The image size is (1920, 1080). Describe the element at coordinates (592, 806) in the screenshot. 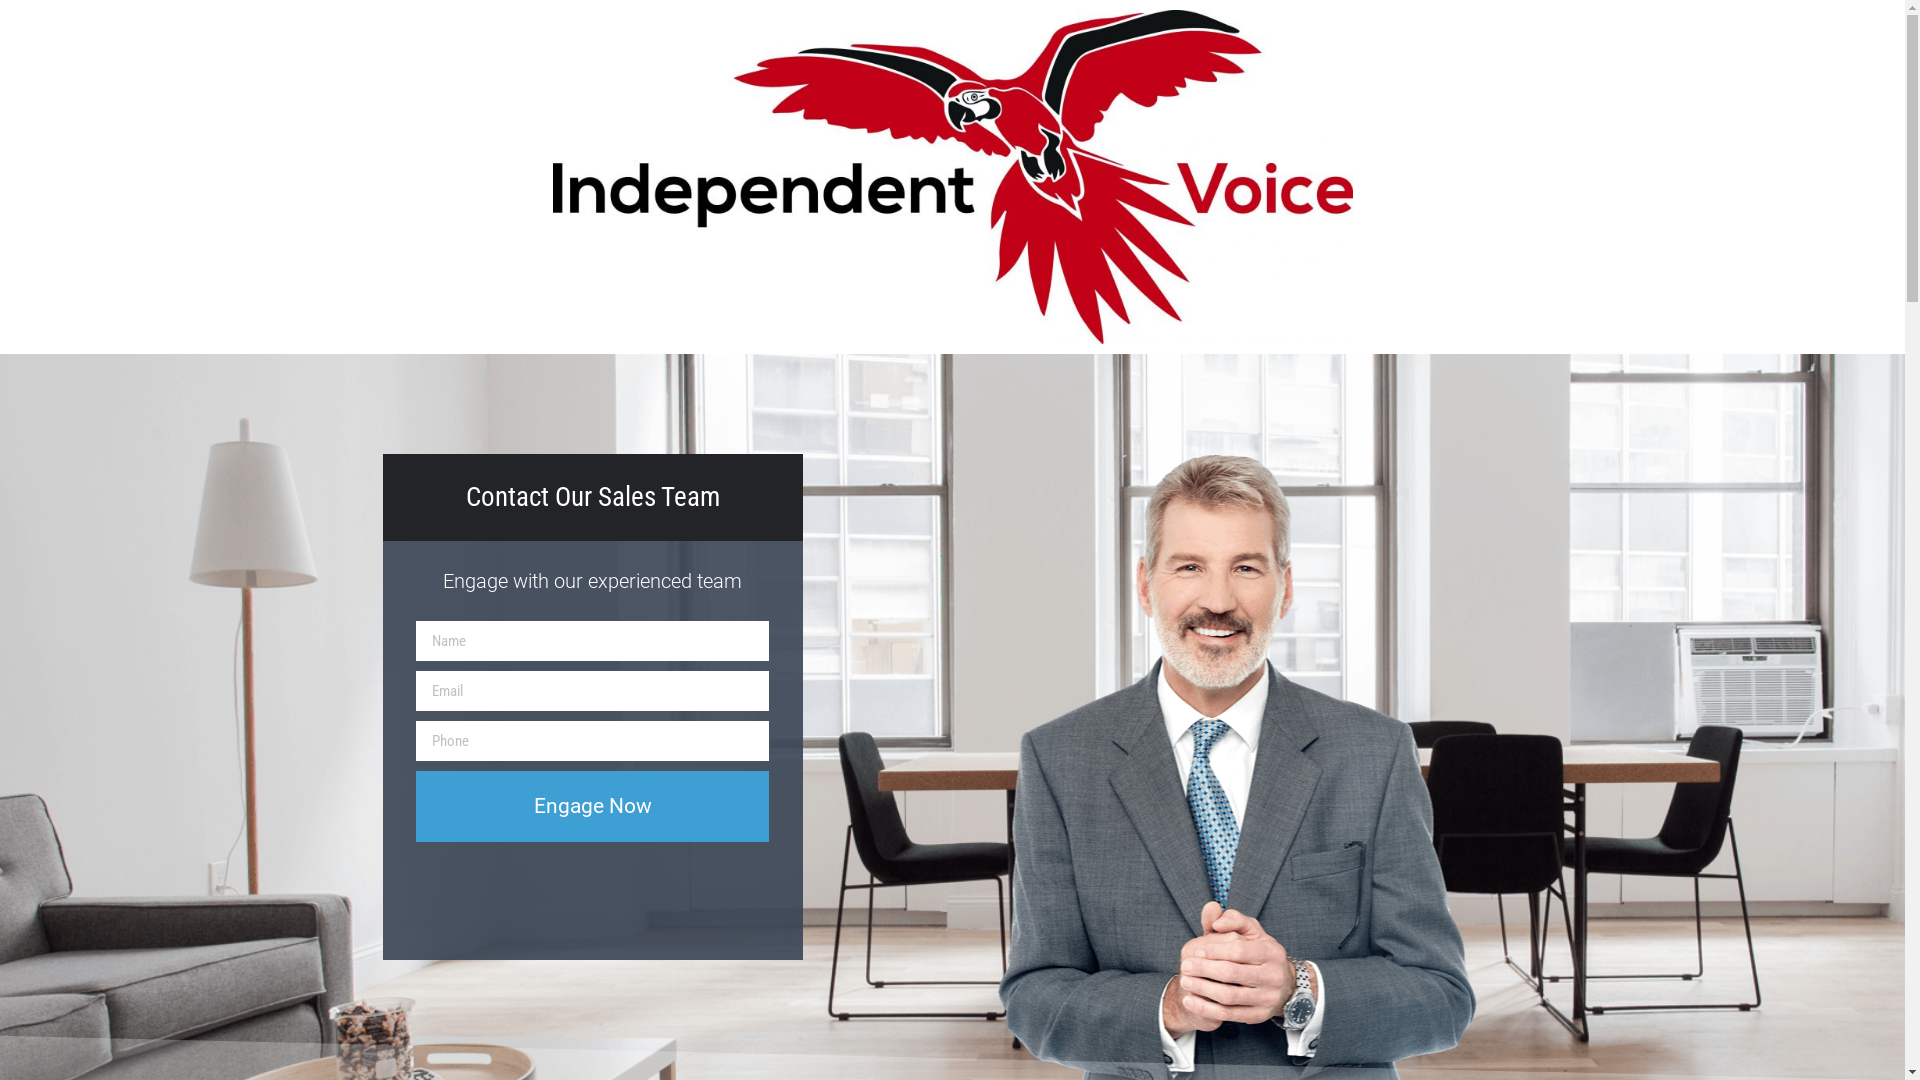

I see `Engage Now` at that location.